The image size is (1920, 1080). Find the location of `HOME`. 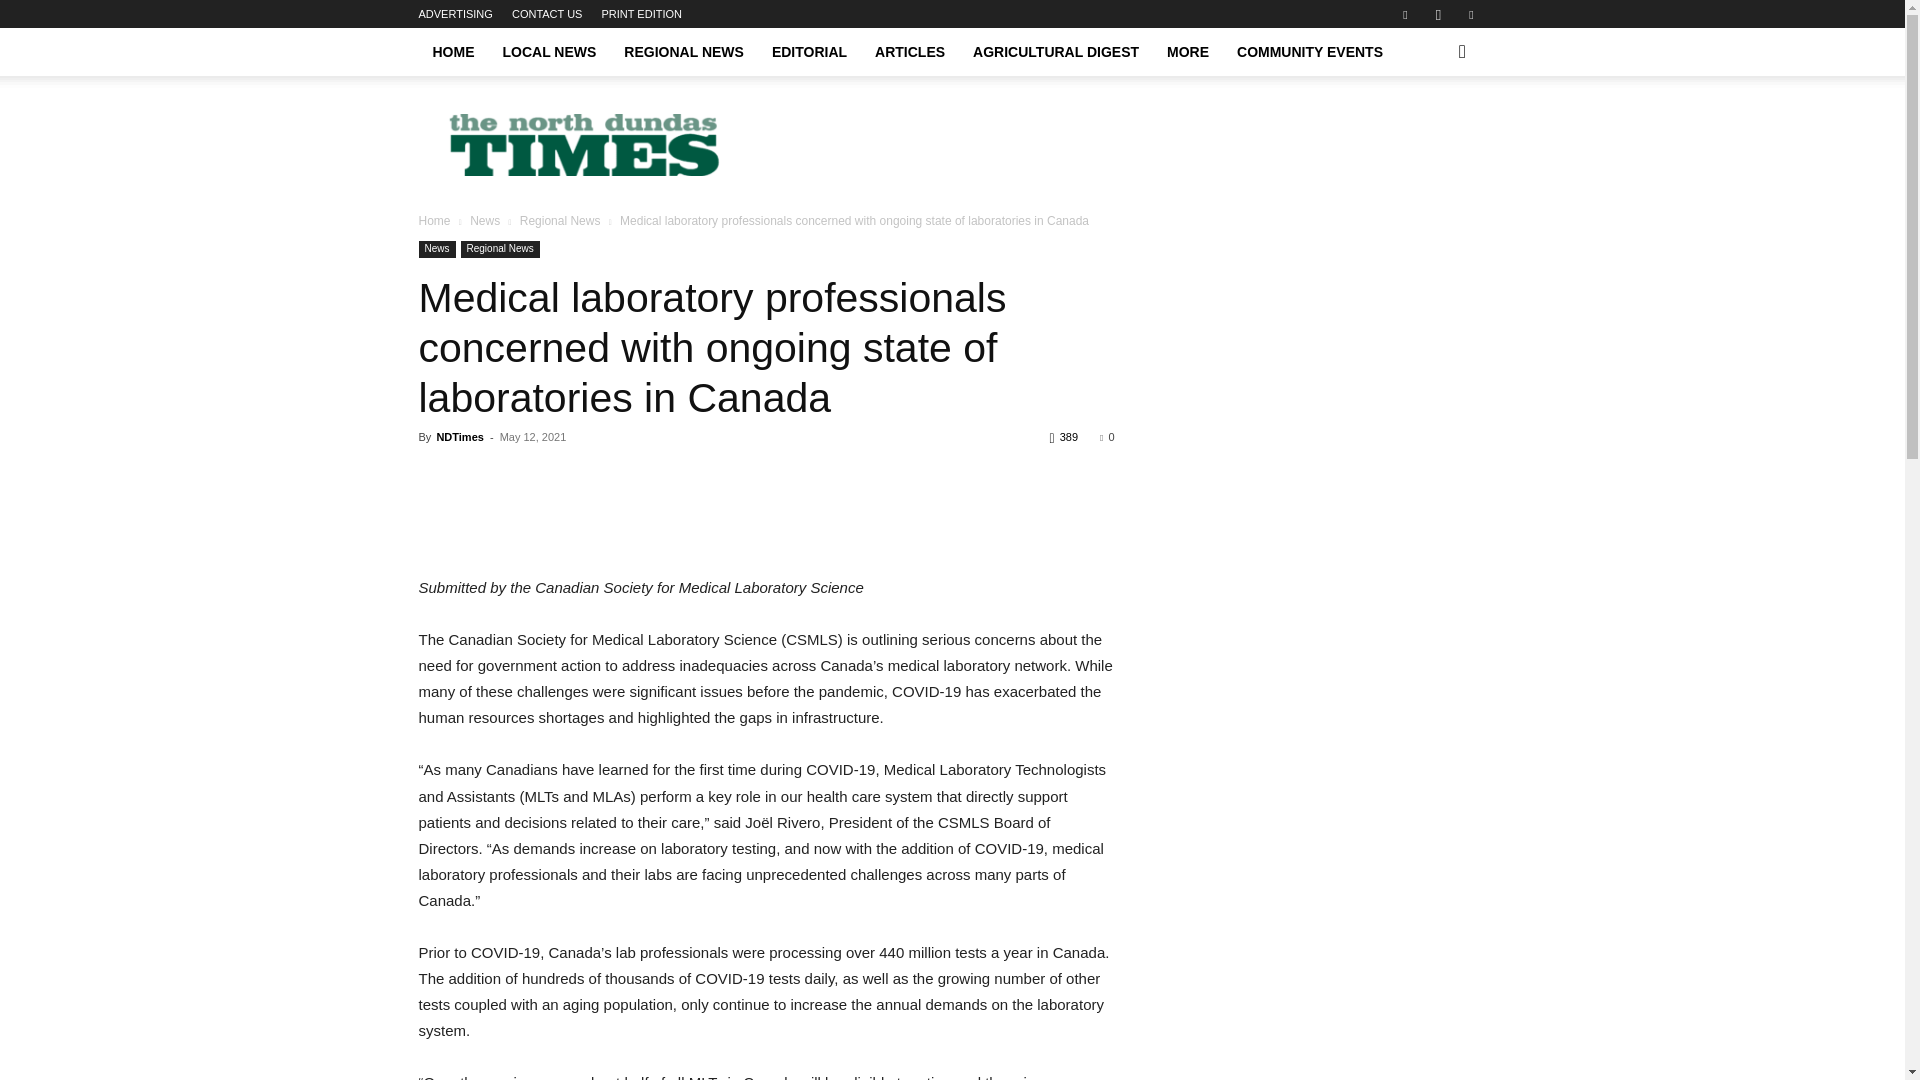

HOME is located at coordinates (452, 52).